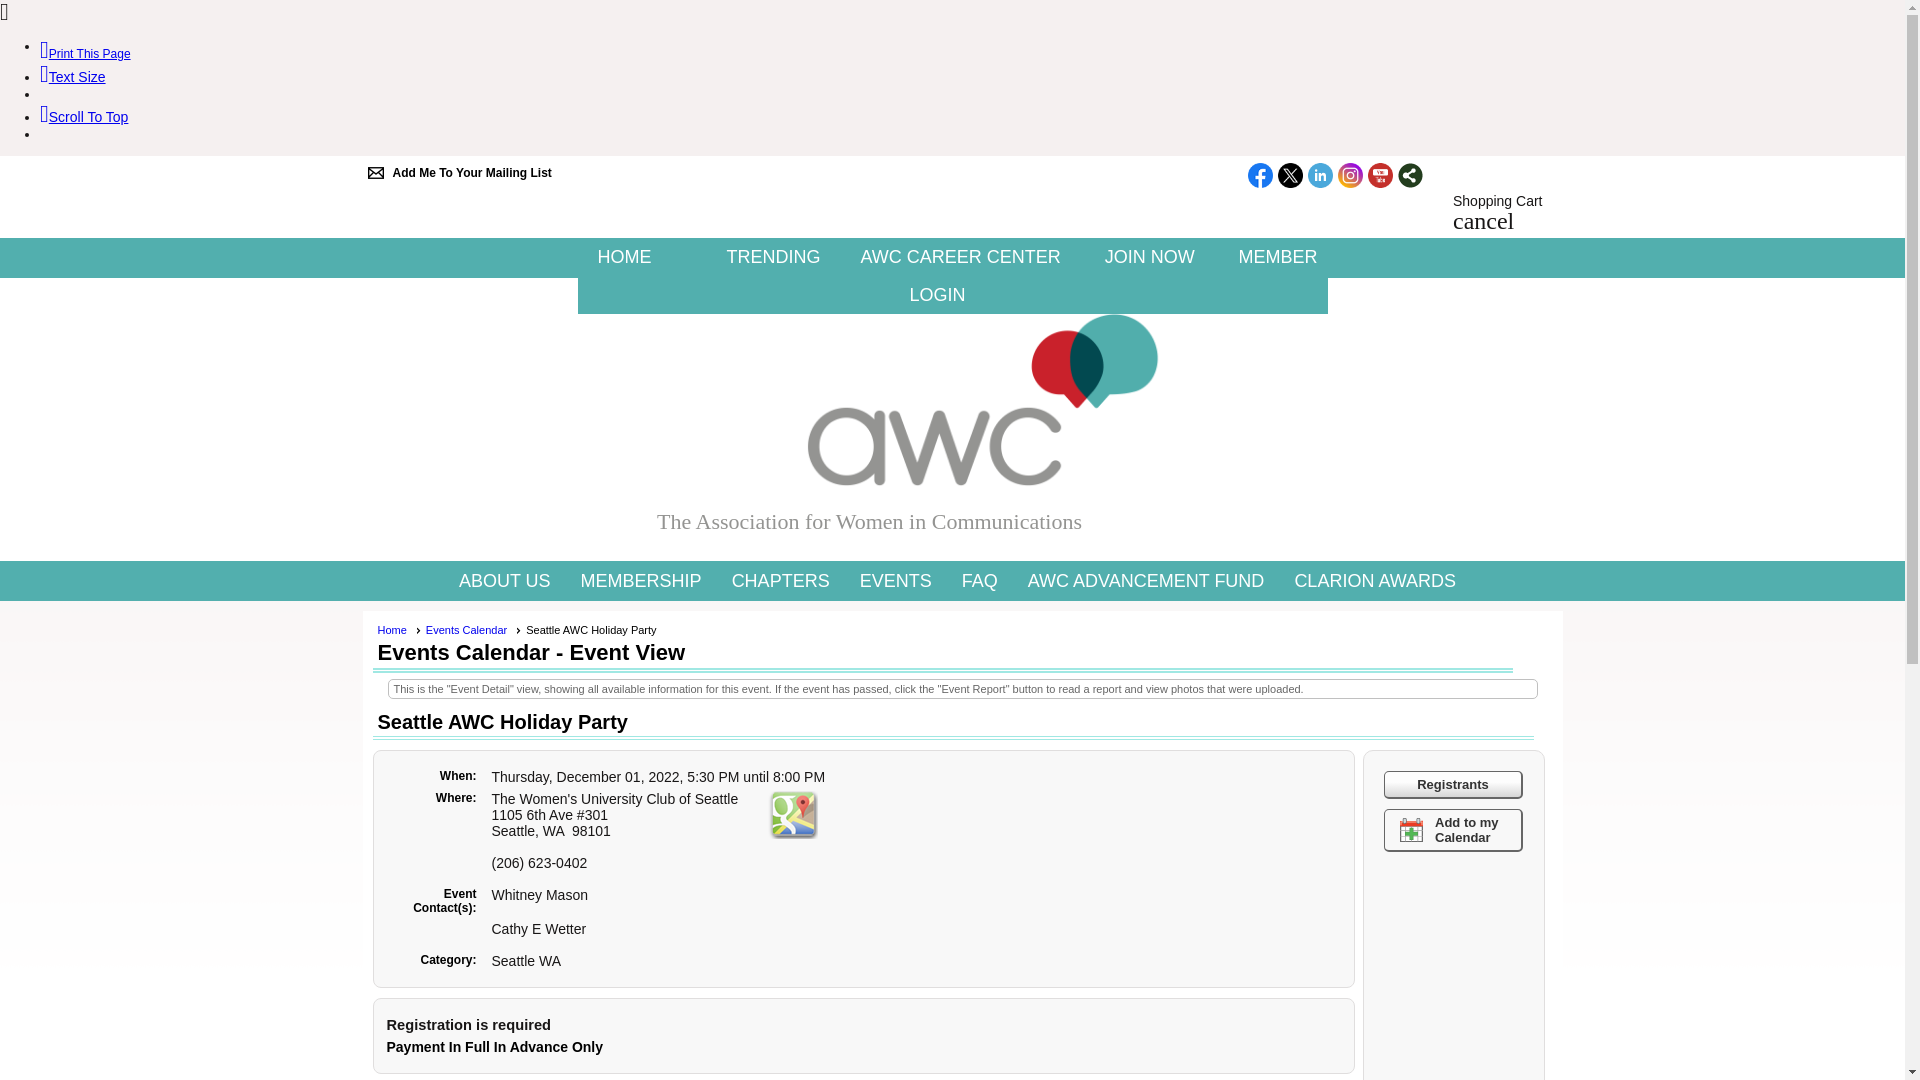  Describe the element at coordinates (1410, 175) in the screenshot. I see `Click here for more sharing options` at that location.